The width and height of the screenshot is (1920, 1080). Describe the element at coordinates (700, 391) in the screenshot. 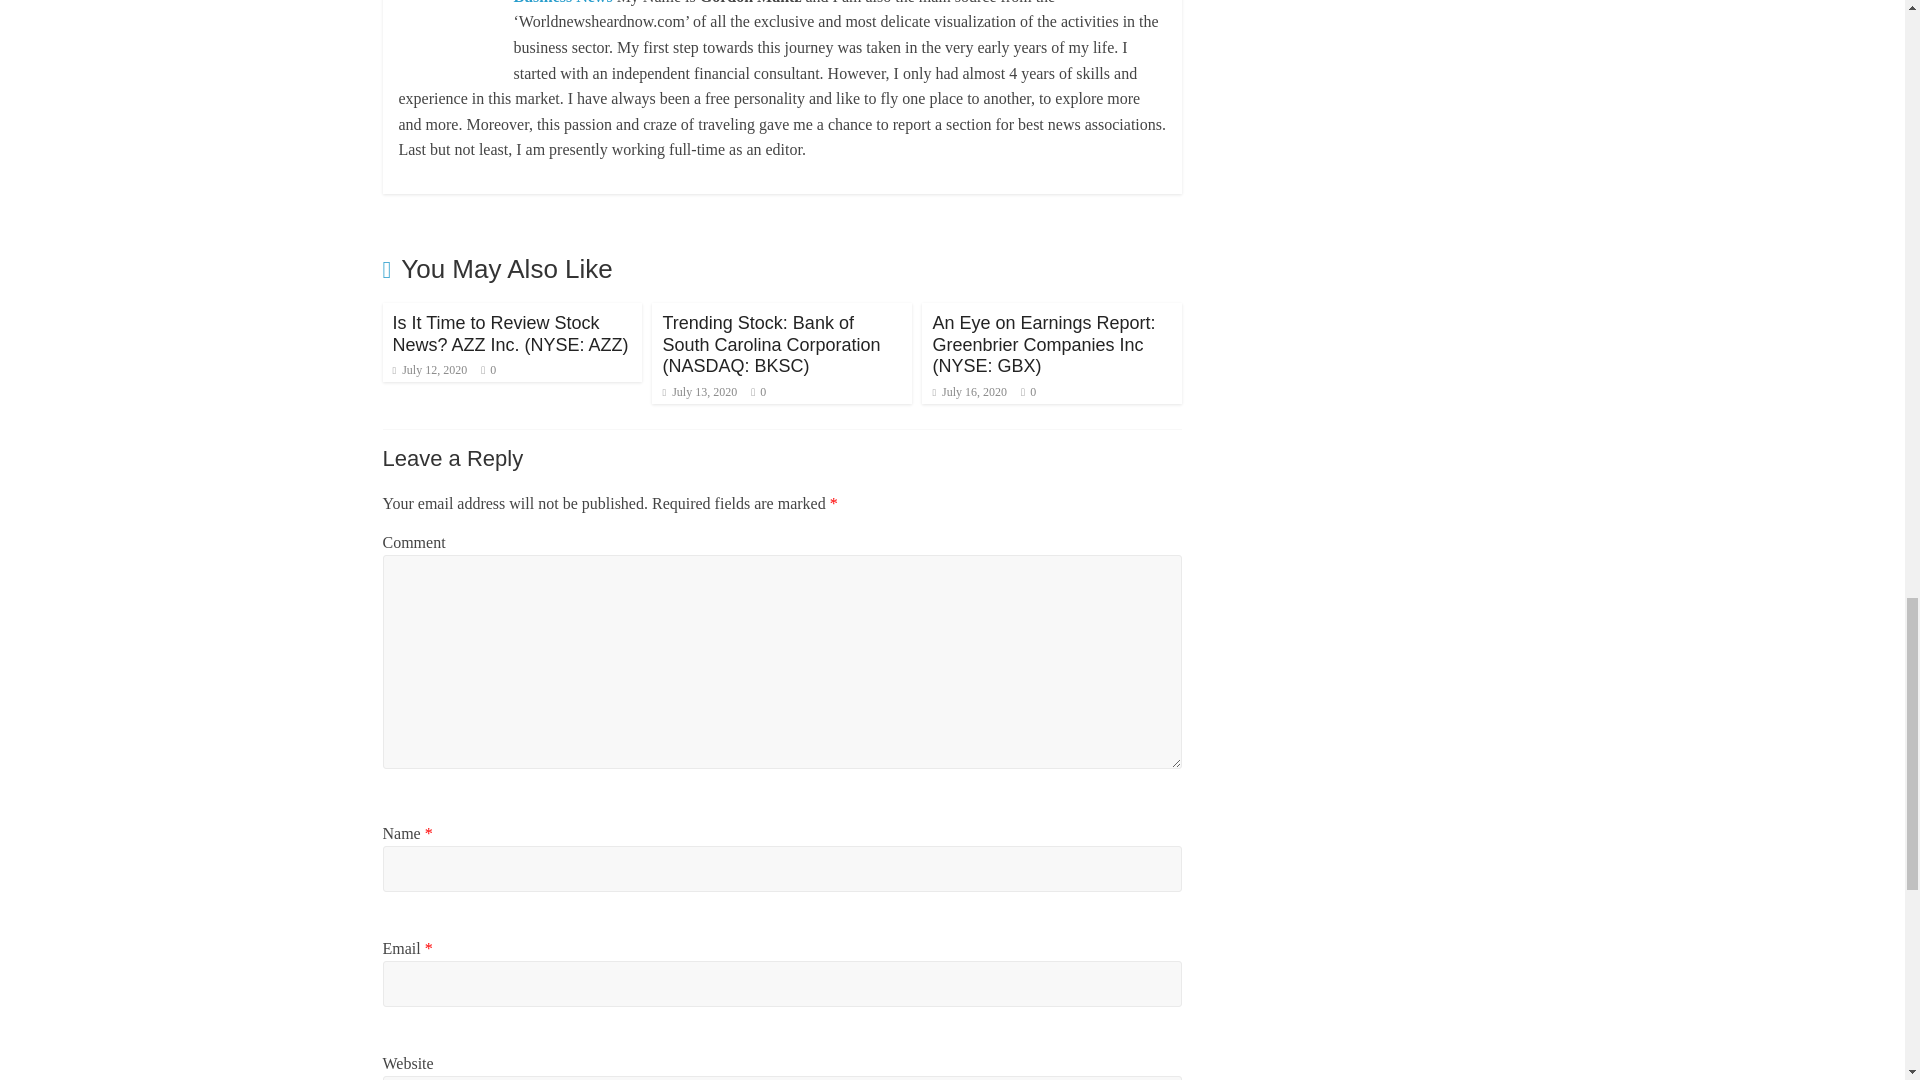

I see `July 13, 2020` at that location.